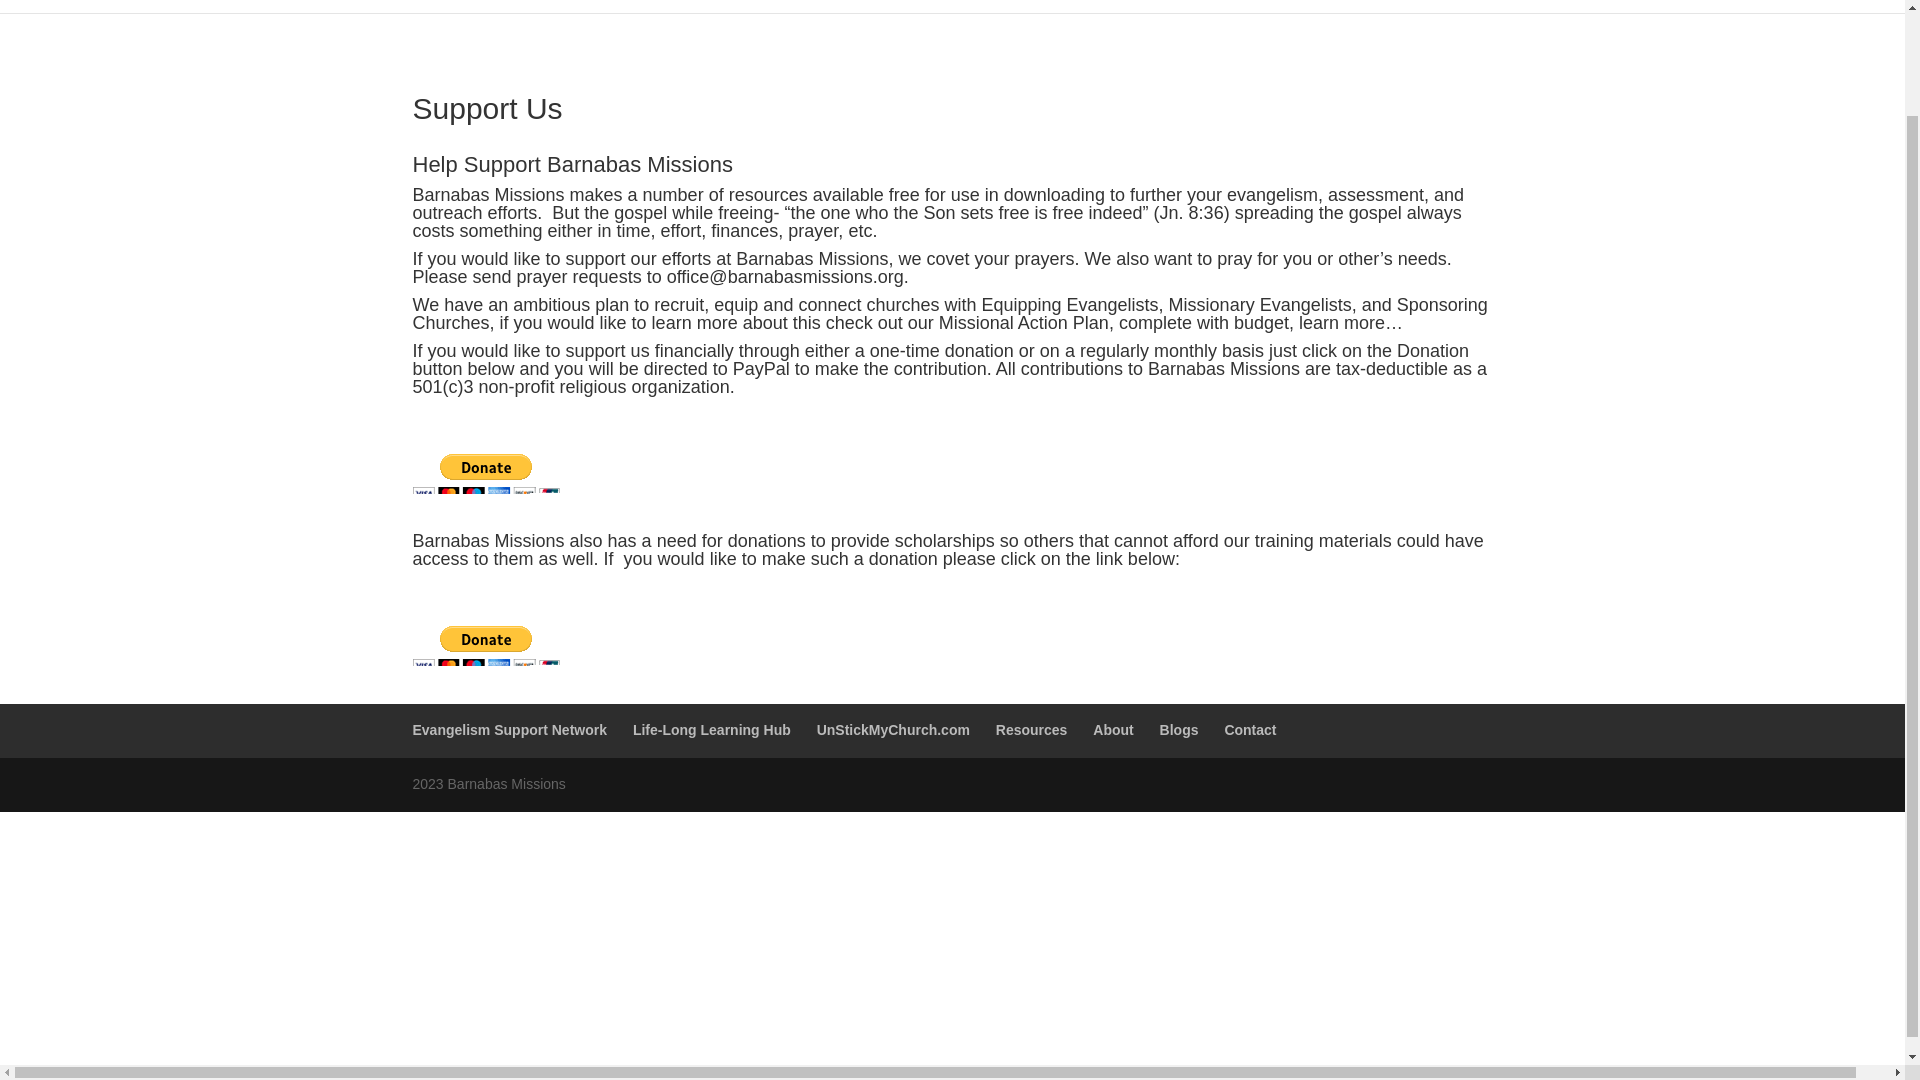  I want to click on Life-Long Learning Hub, so click(1197, 6).